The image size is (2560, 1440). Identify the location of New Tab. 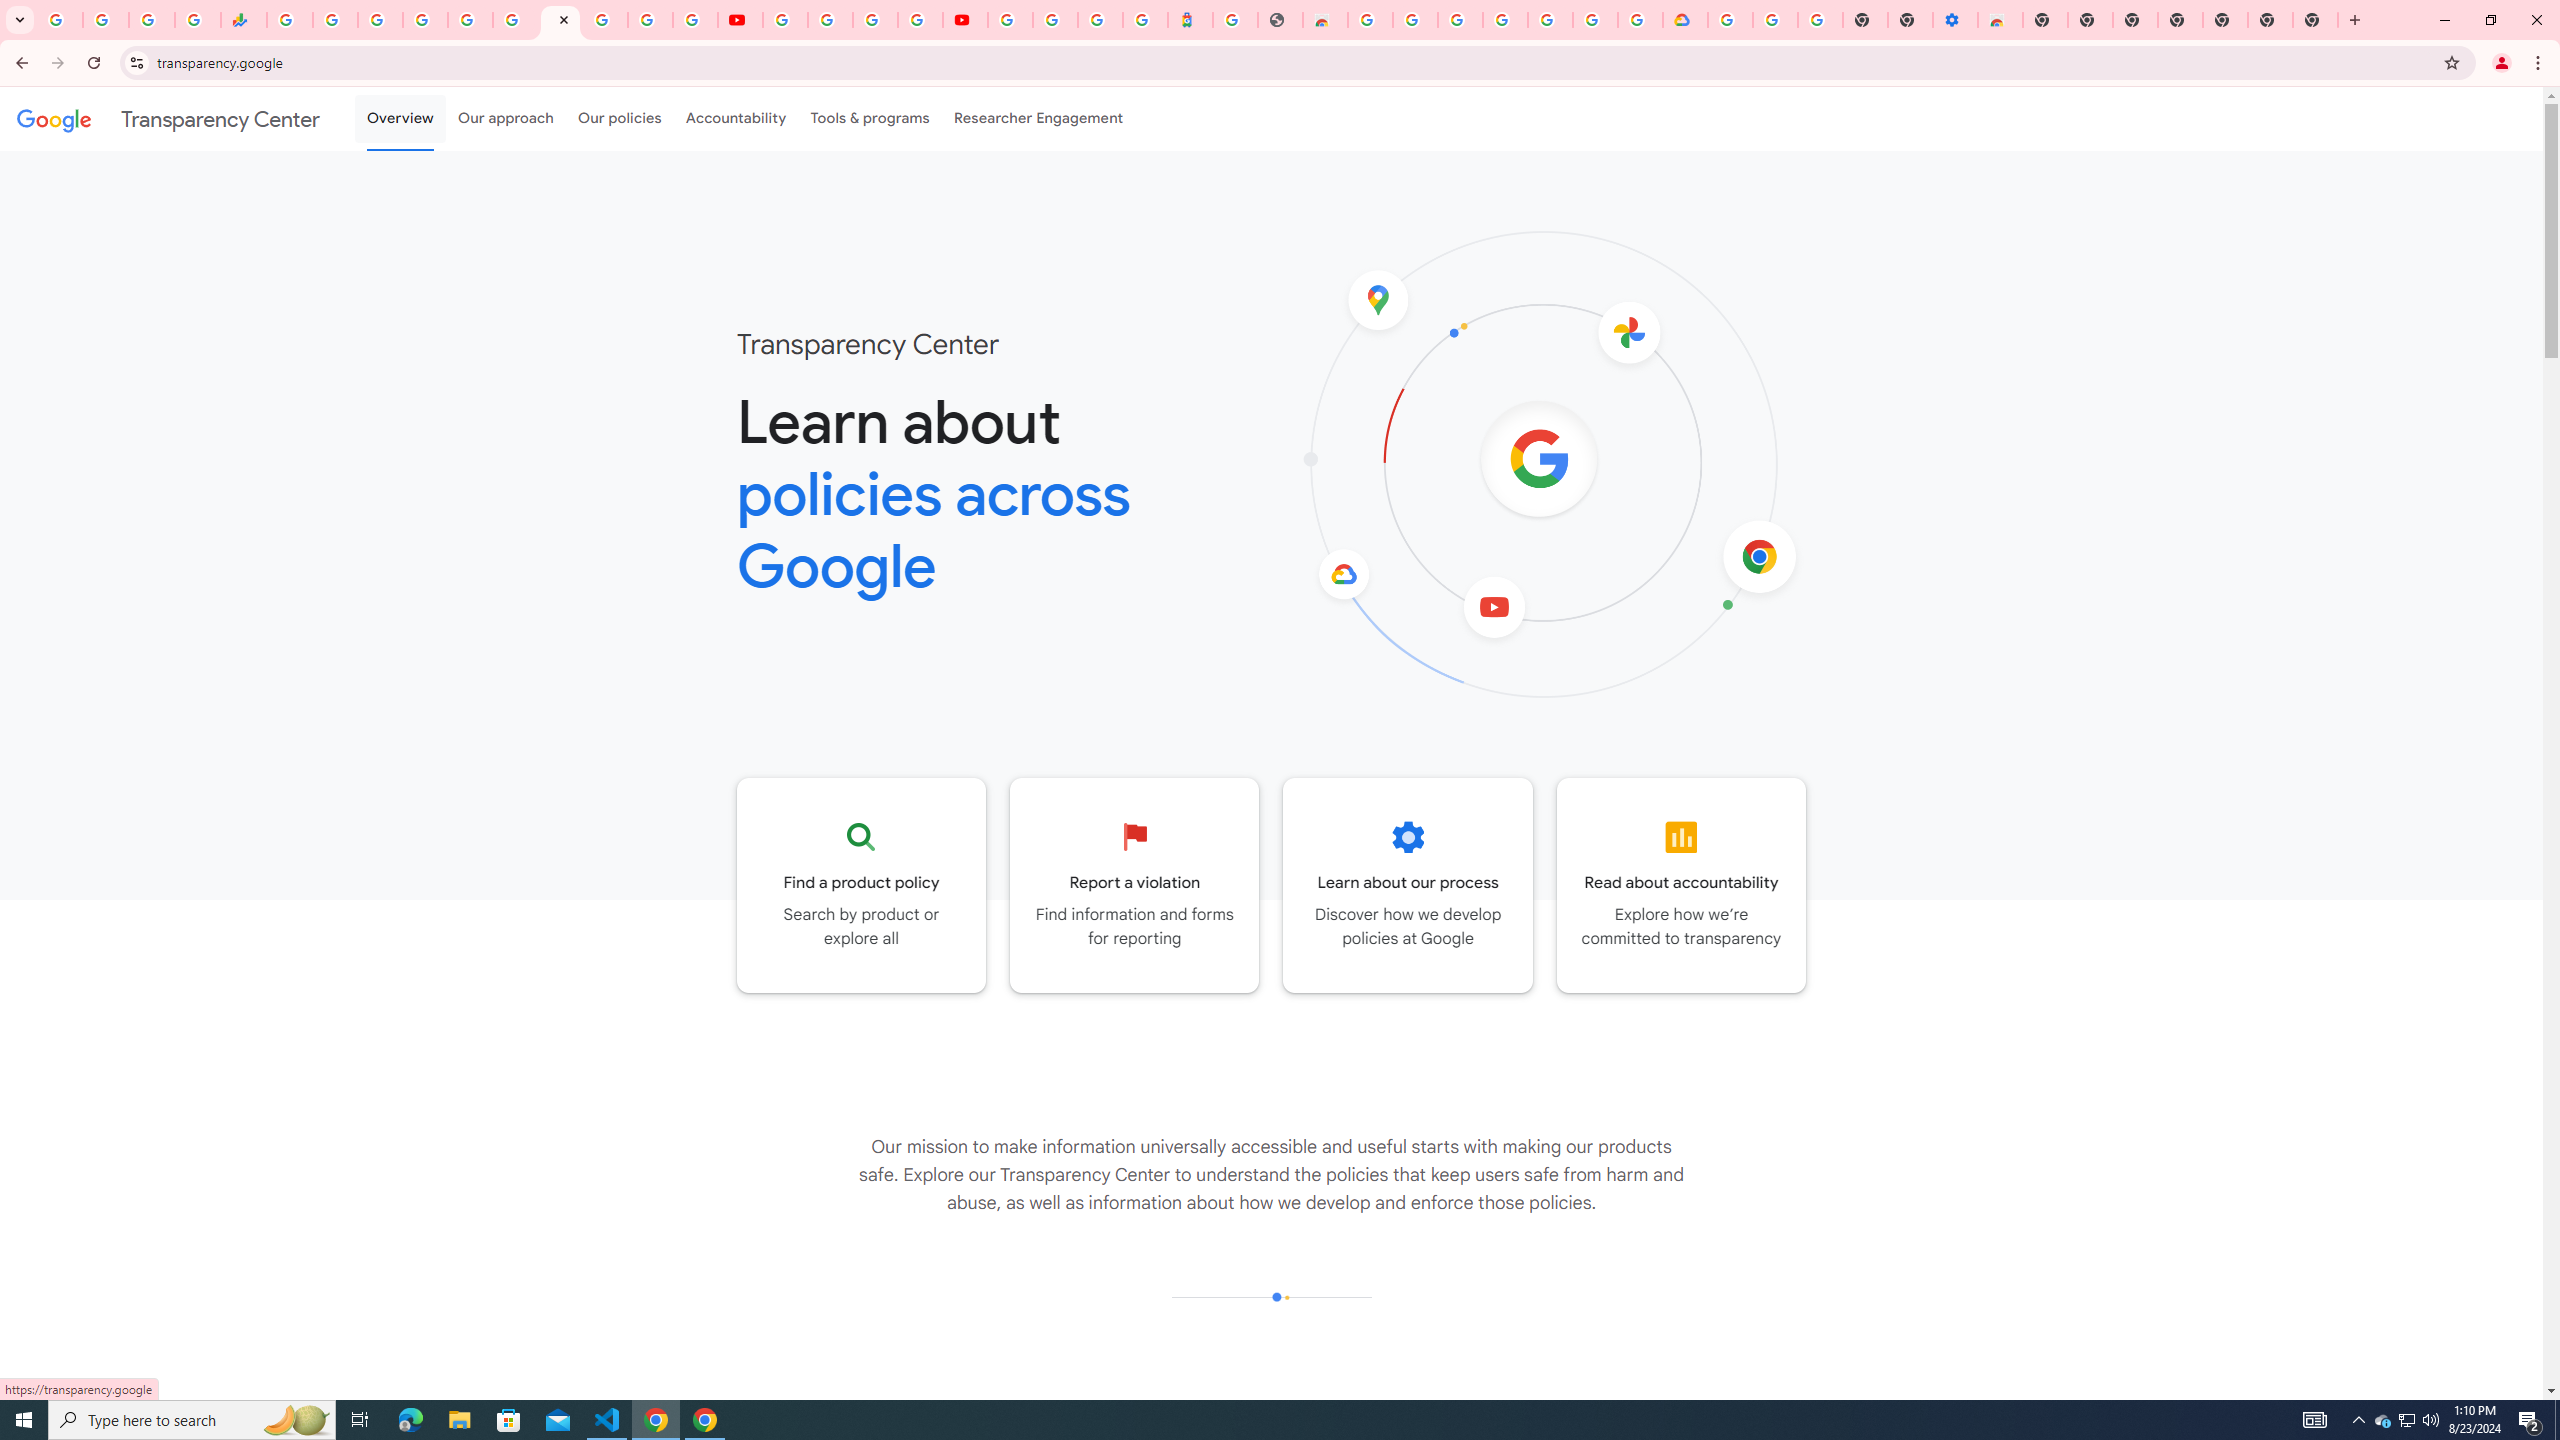
(2225, 20).